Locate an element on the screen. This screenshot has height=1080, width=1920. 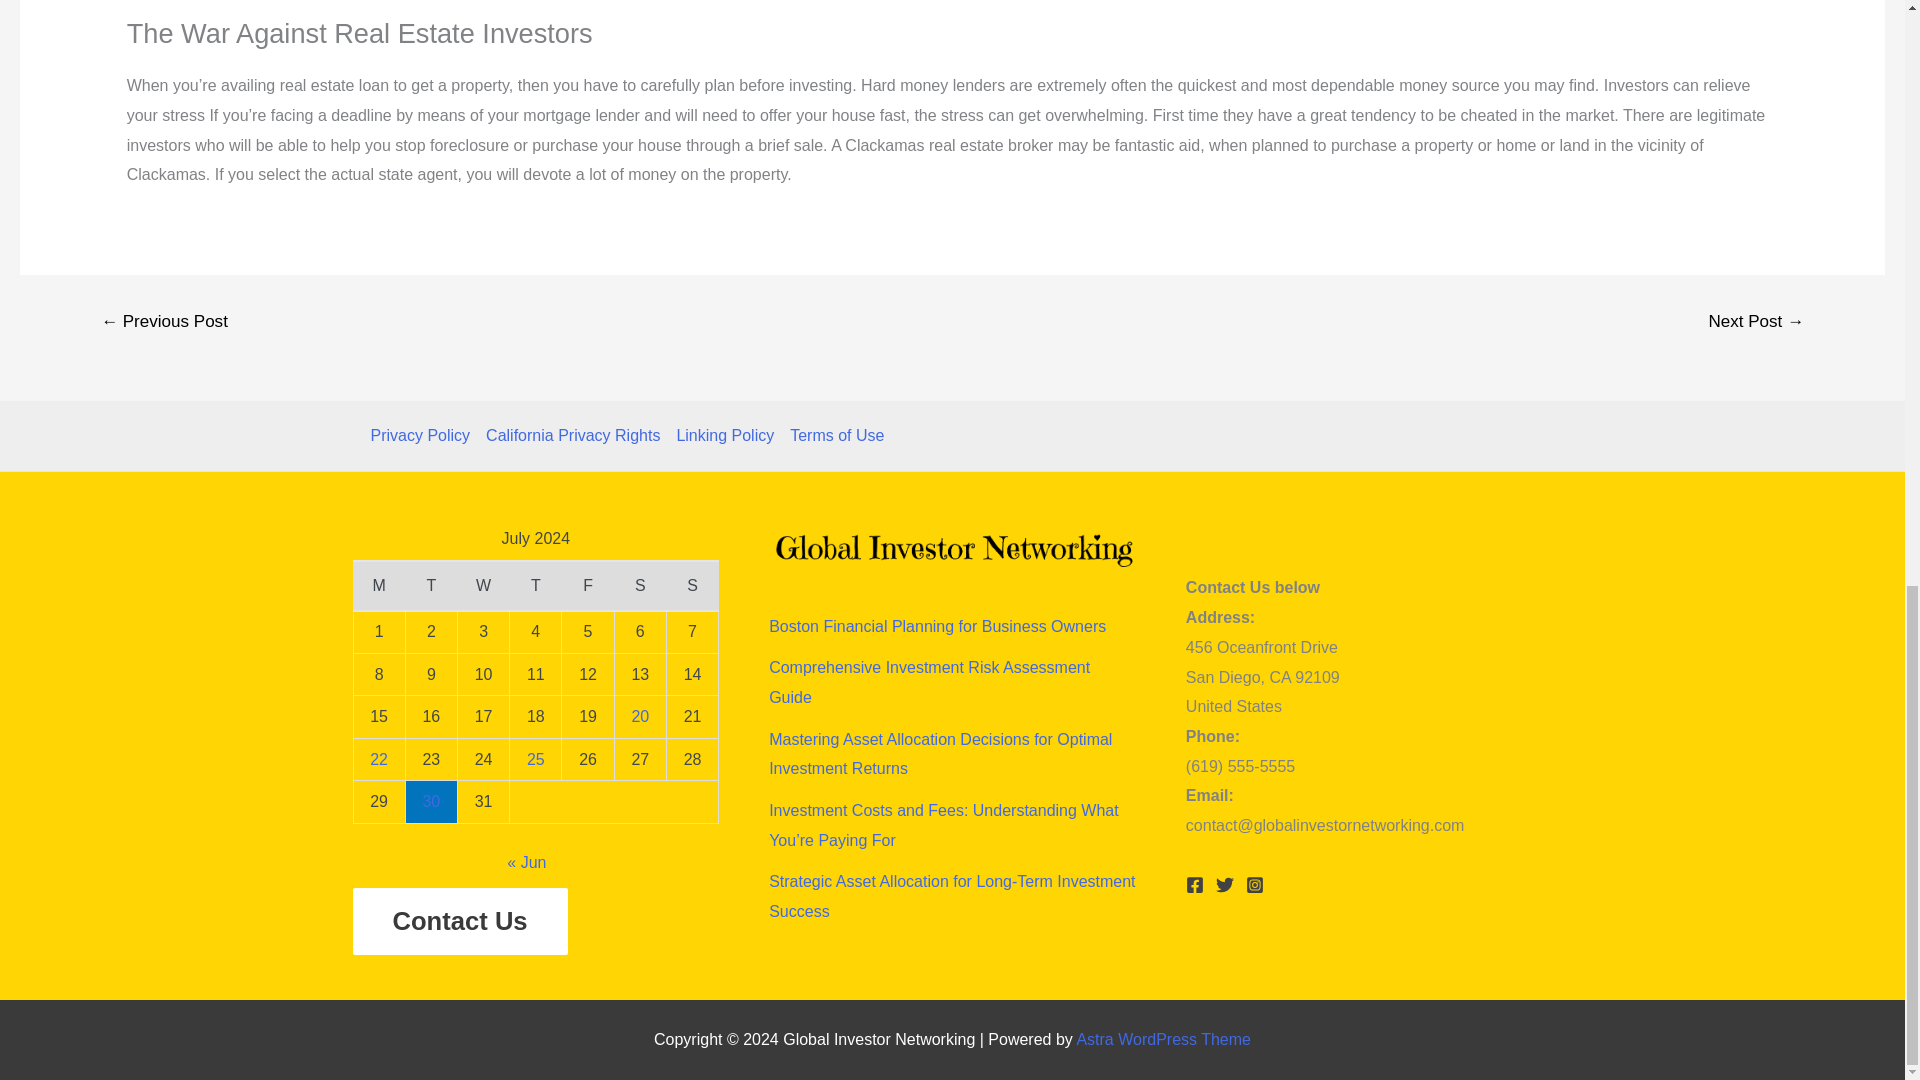
Tuesday is located at coordinates (430, 586).